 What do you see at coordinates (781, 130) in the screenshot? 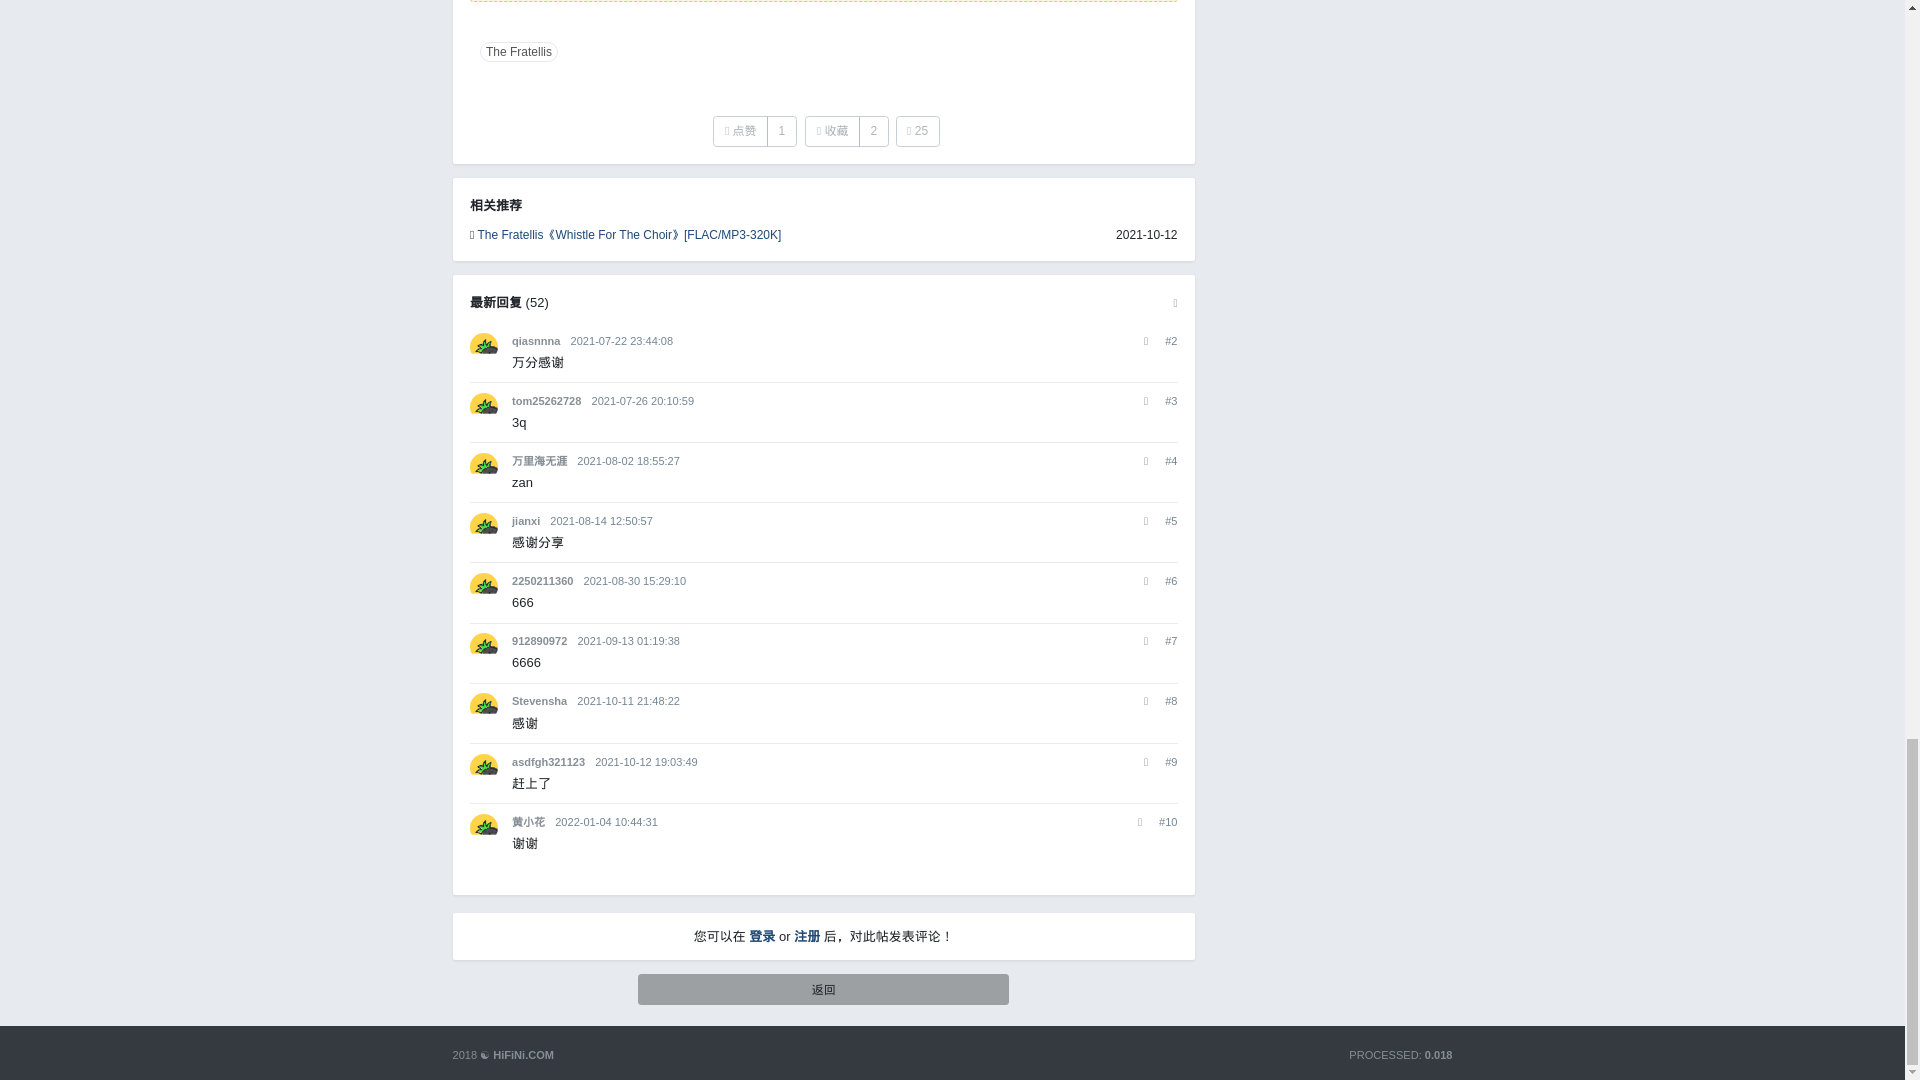
I see `1` at bounding box center [781, 130].